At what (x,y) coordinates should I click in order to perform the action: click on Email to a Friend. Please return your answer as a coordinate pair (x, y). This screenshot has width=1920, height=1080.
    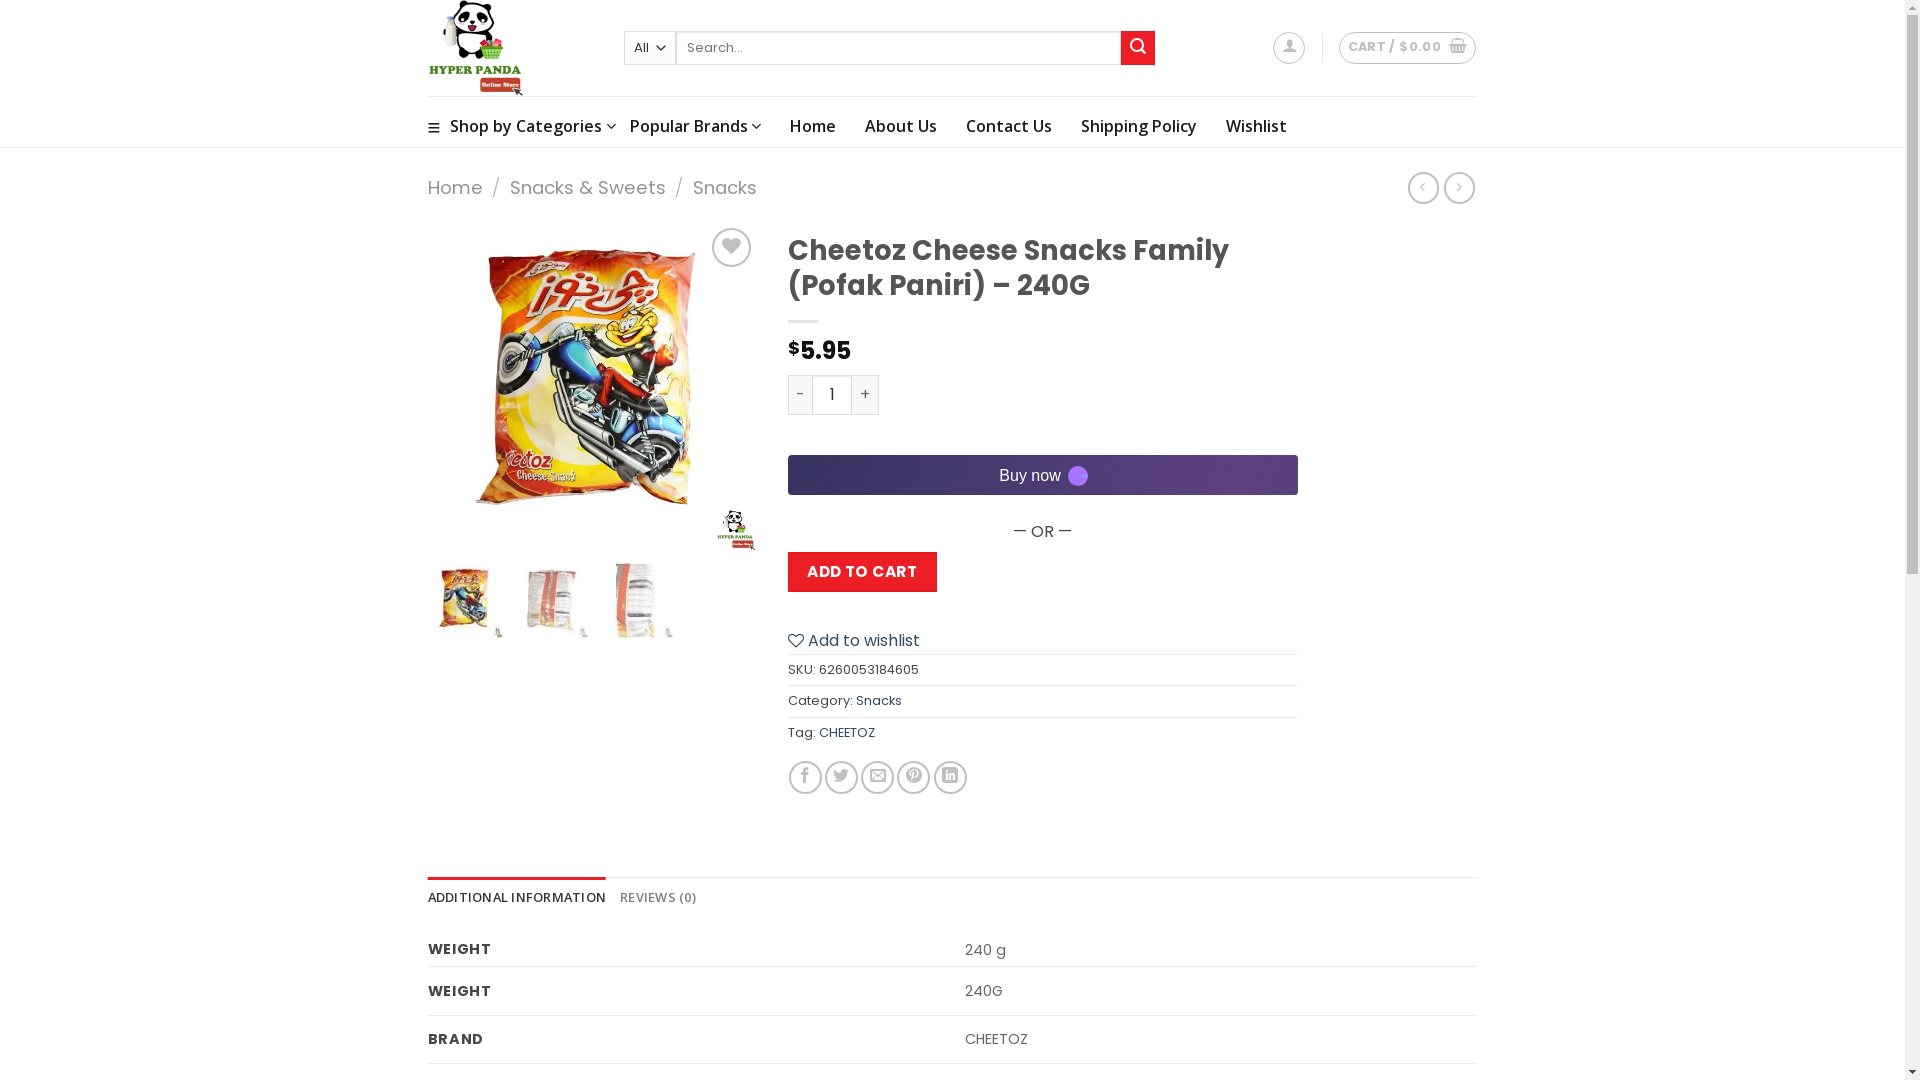
    Looking at the image, I should click on (878, 778).